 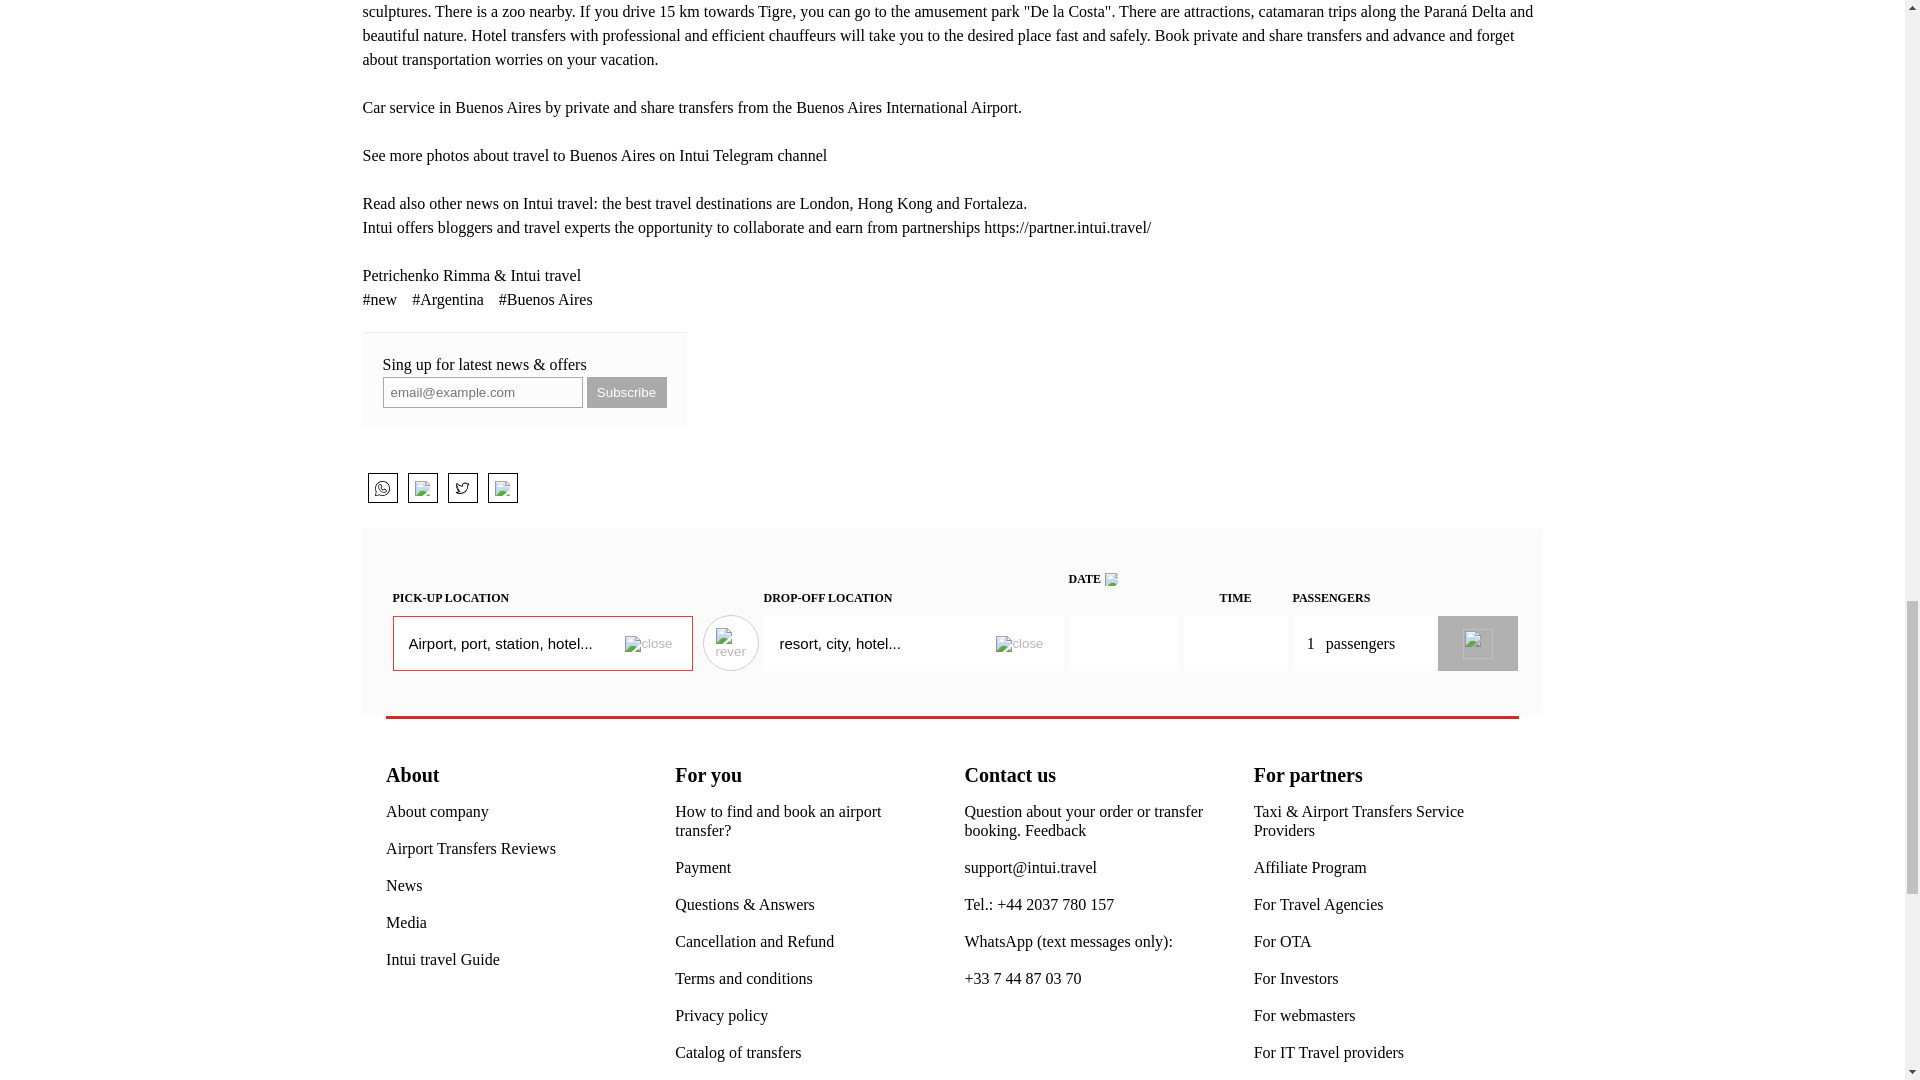 I want to click on Media, so click(x=406, y=922).